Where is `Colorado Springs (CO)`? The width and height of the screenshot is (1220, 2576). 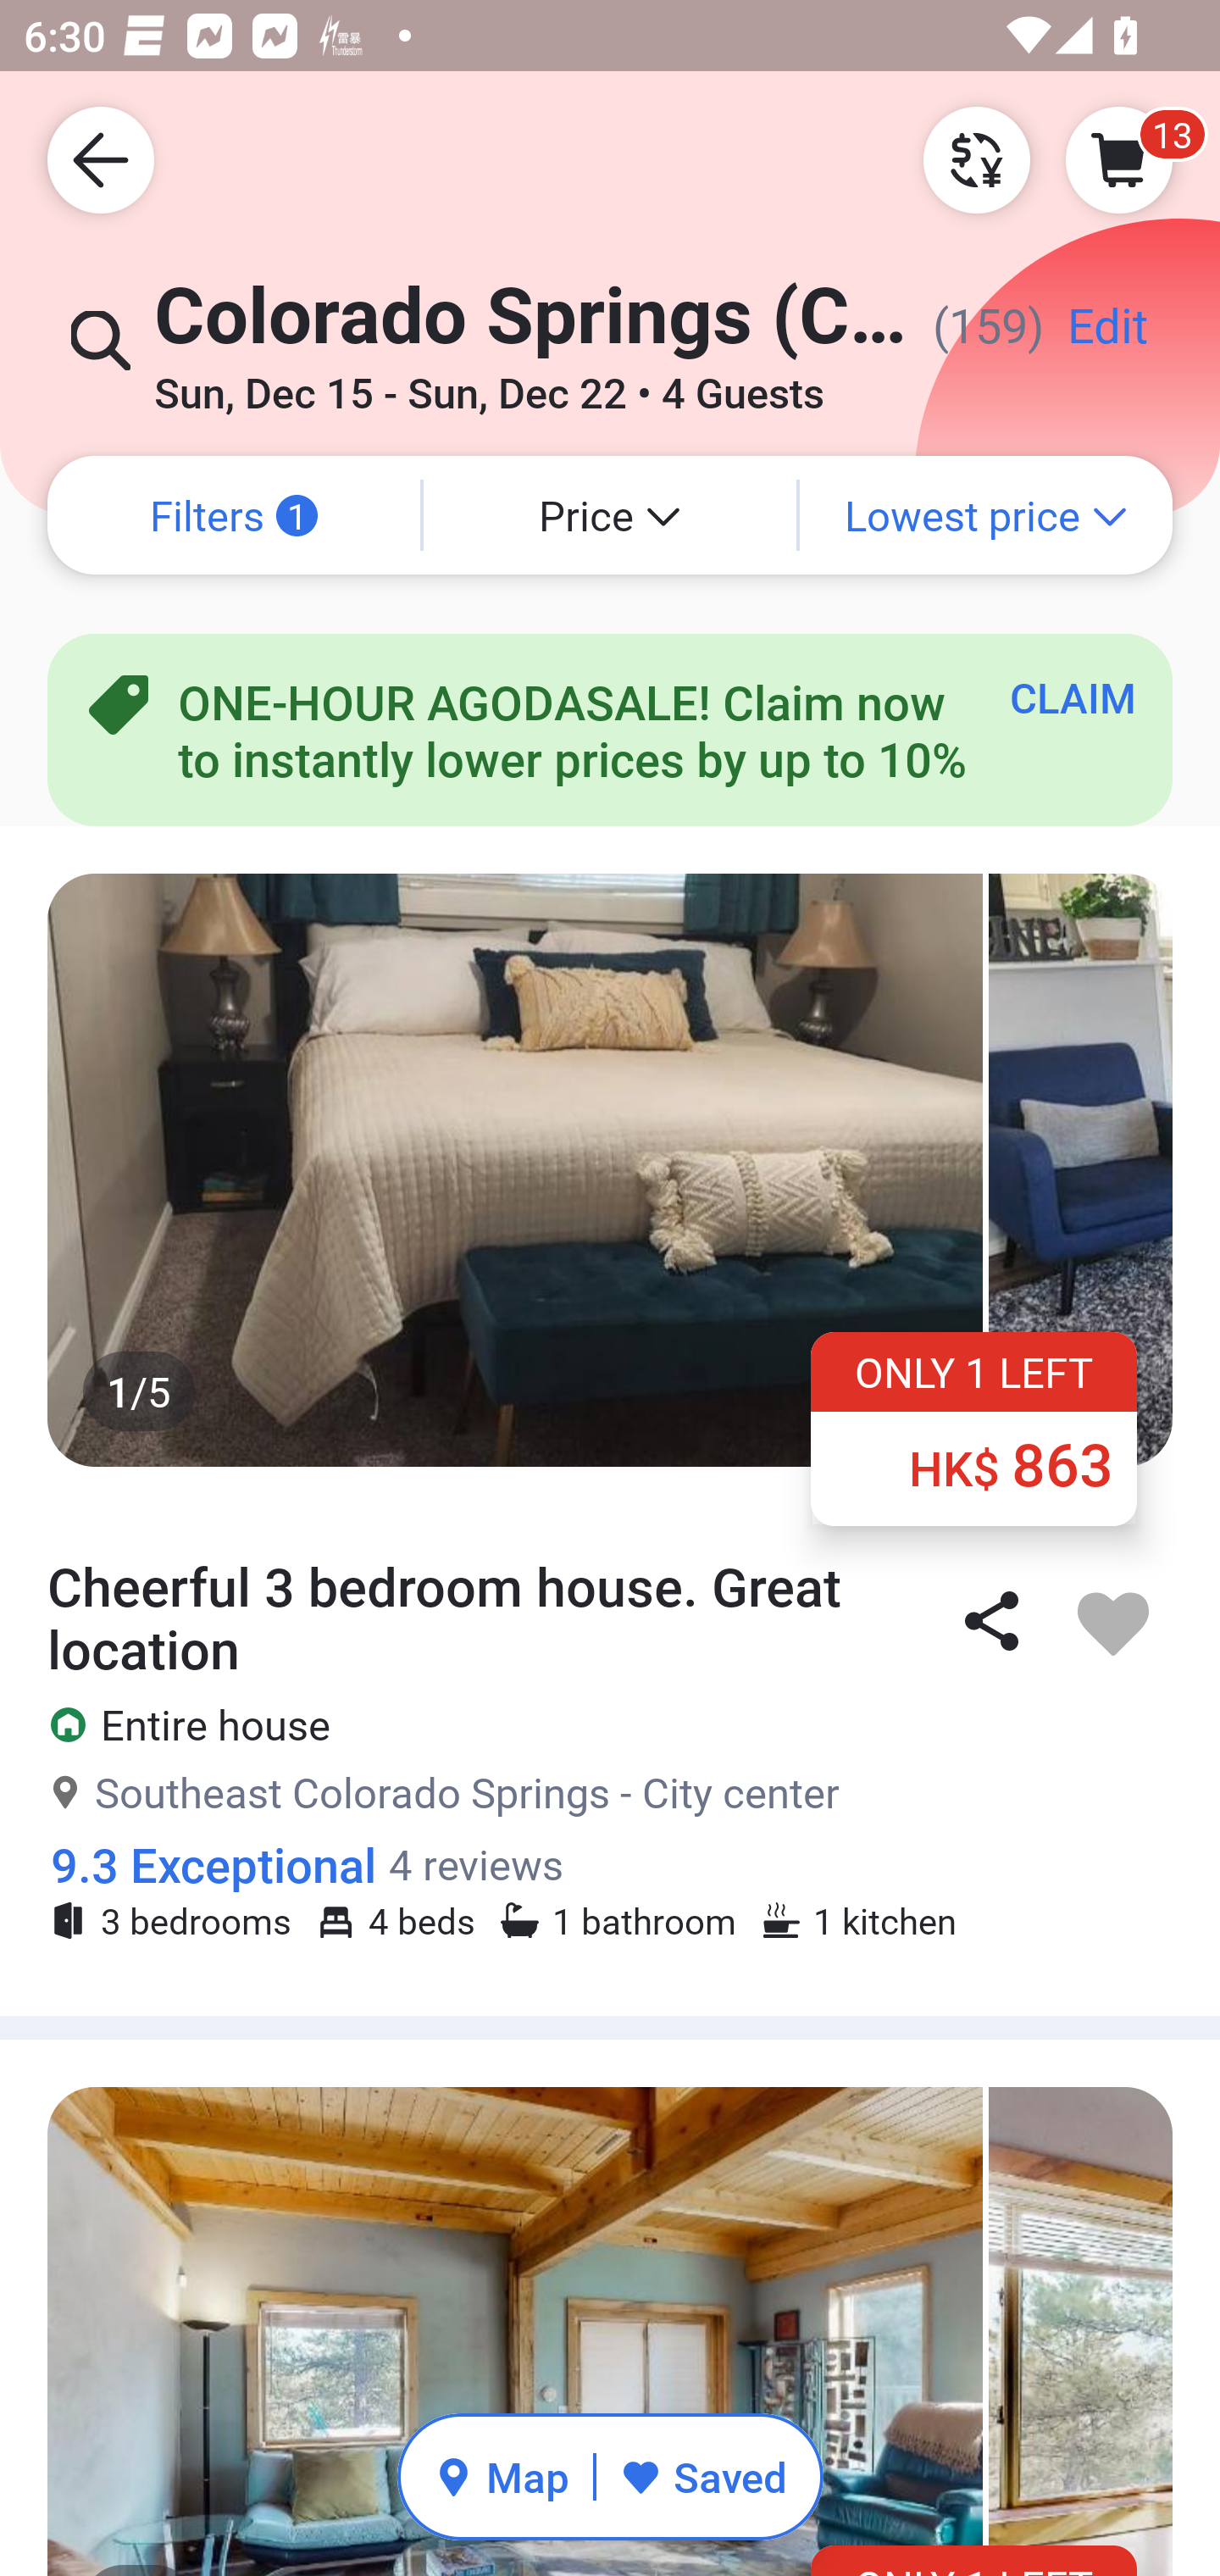
Colorado Springs (CO) is located at coordinates (530, 330).